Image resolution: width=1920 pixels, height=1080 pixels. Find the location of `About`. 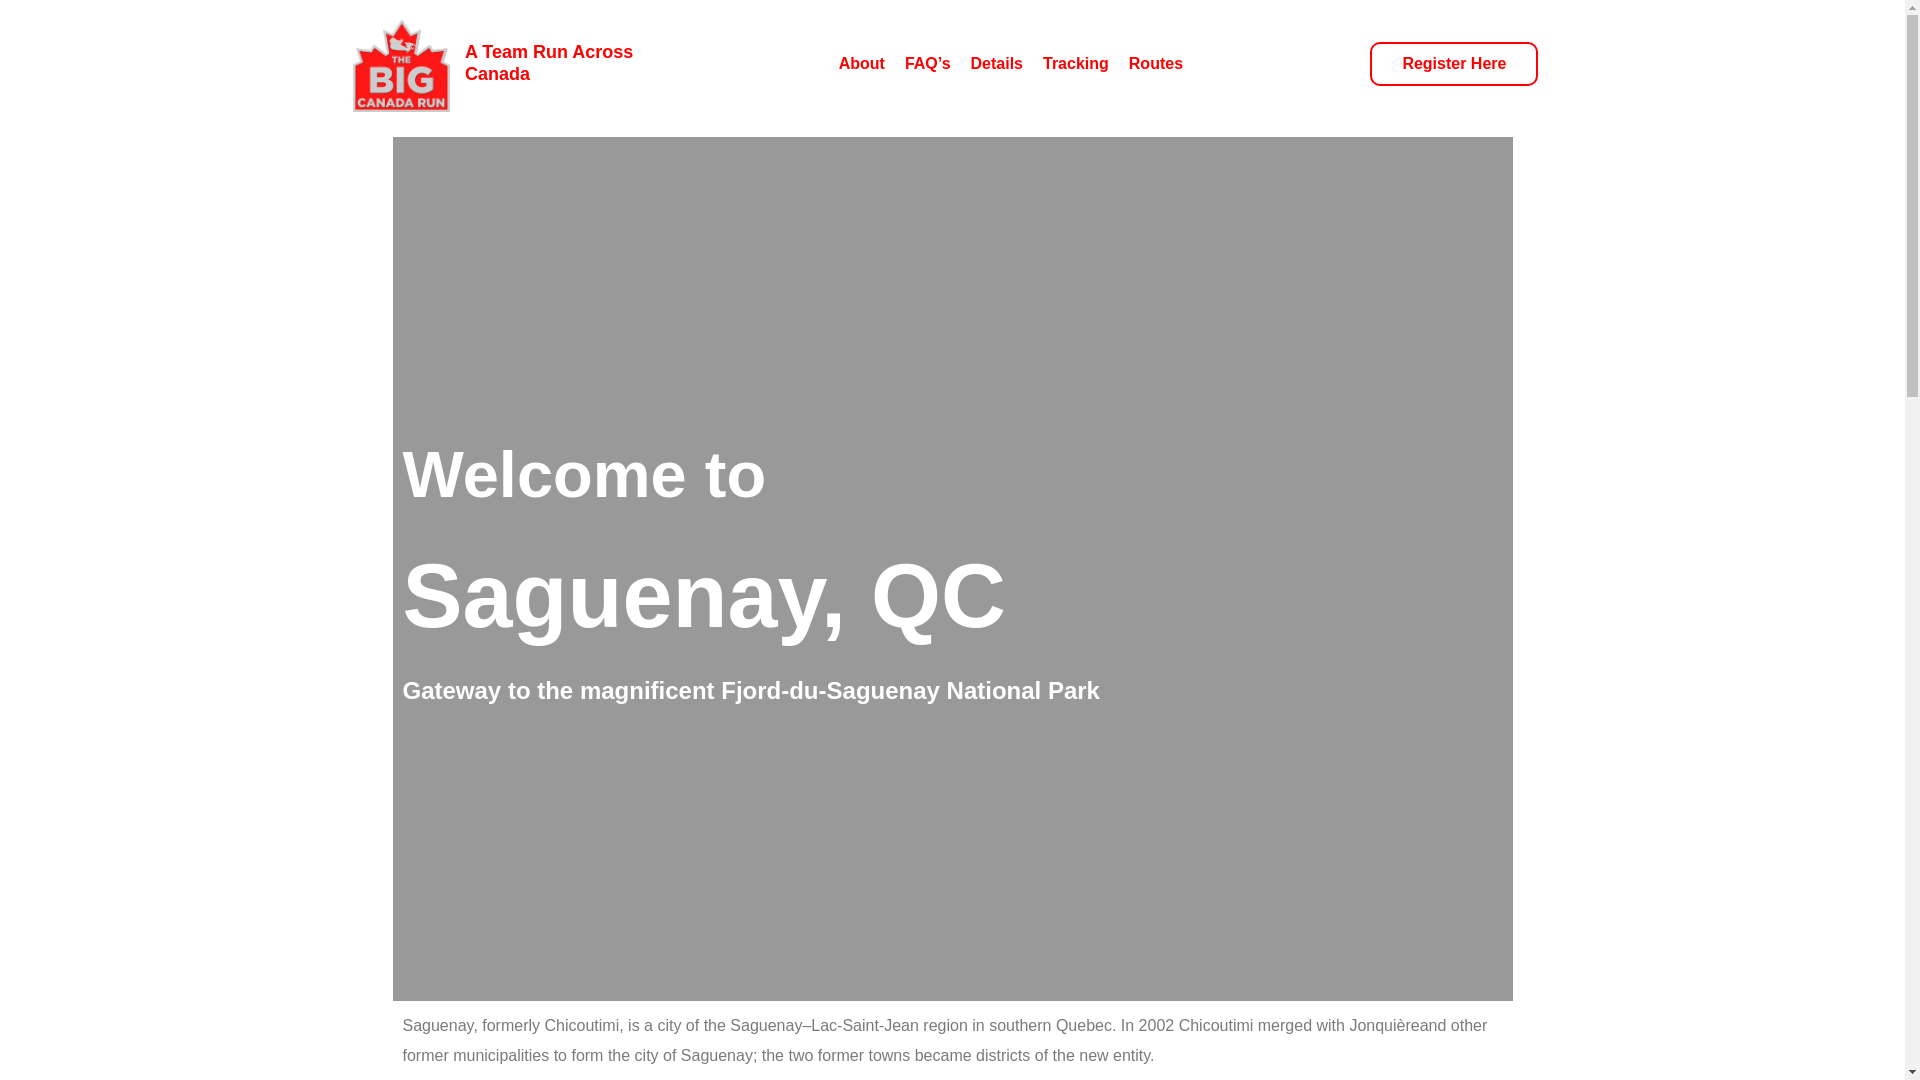

About is located at coordinates (862, 64).